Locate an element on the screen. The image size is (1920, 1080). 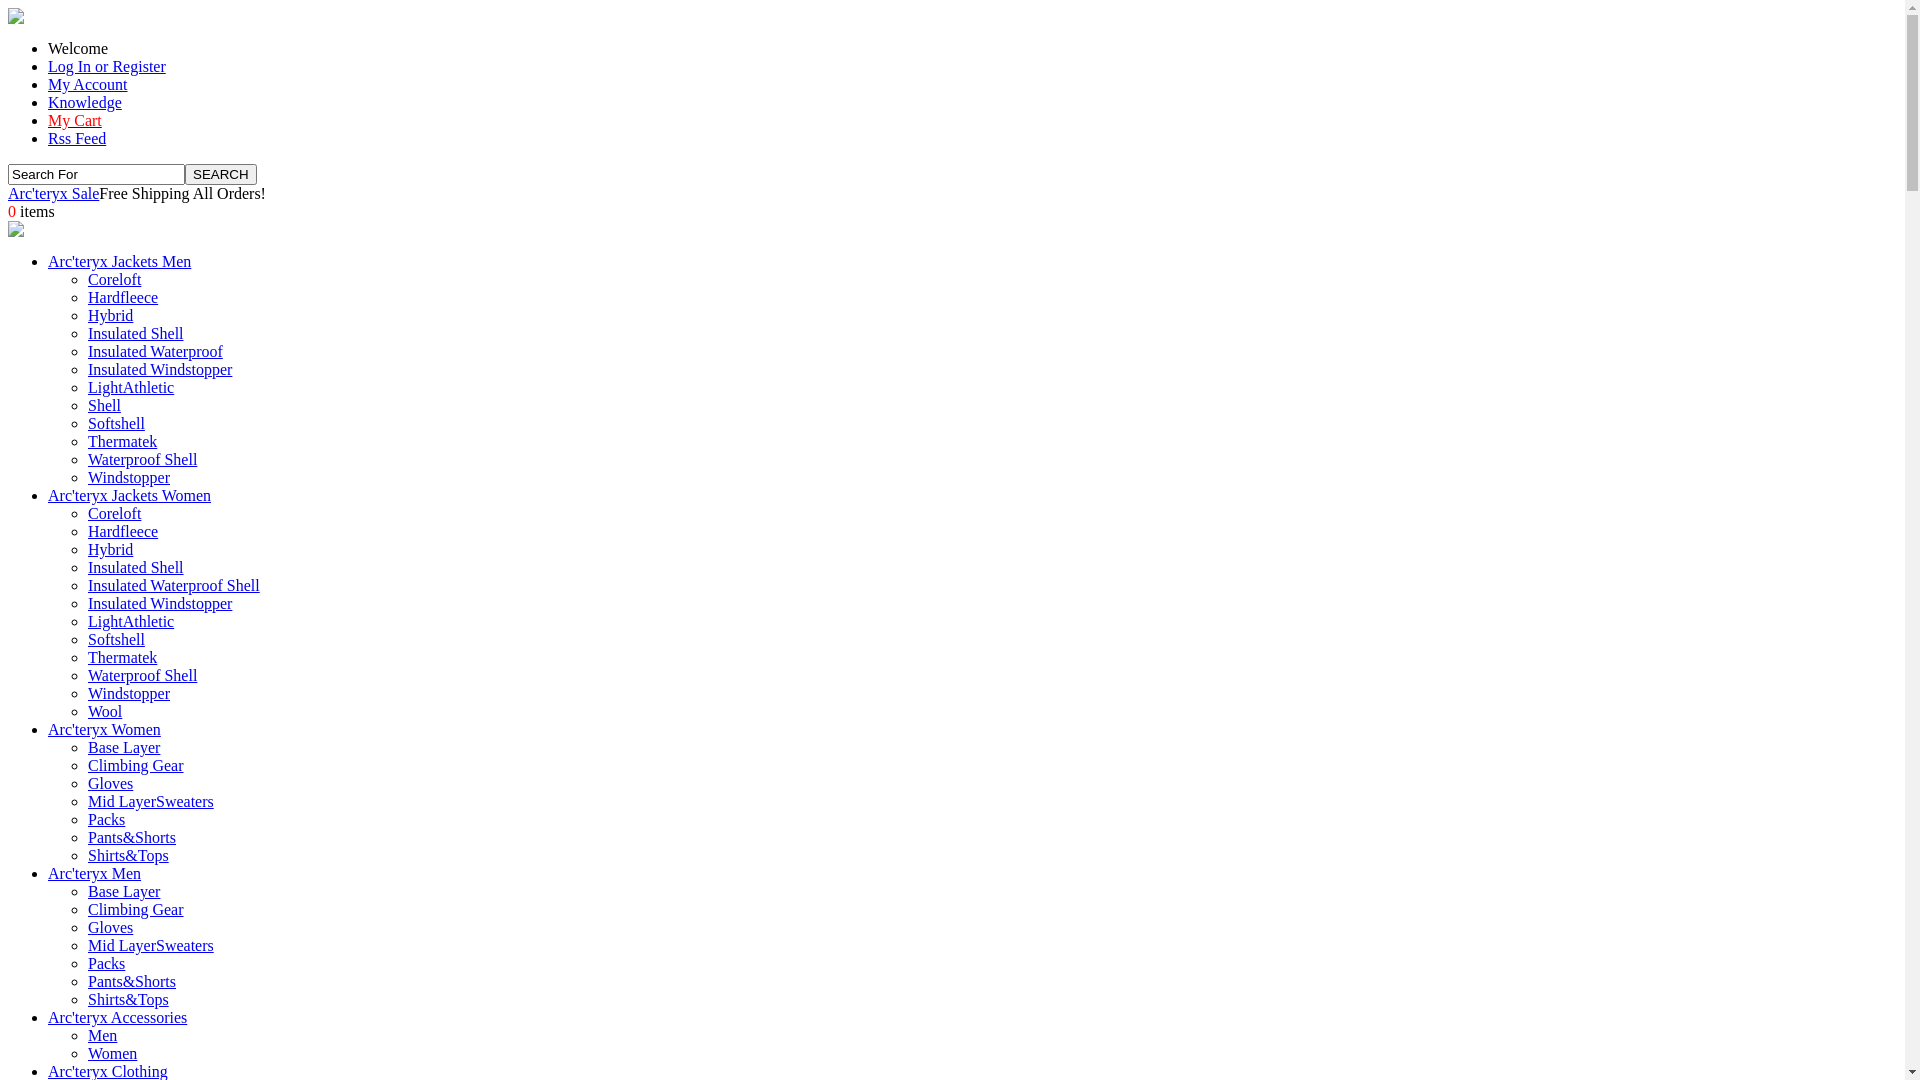
Softshell is located at coordinates (116, 640).